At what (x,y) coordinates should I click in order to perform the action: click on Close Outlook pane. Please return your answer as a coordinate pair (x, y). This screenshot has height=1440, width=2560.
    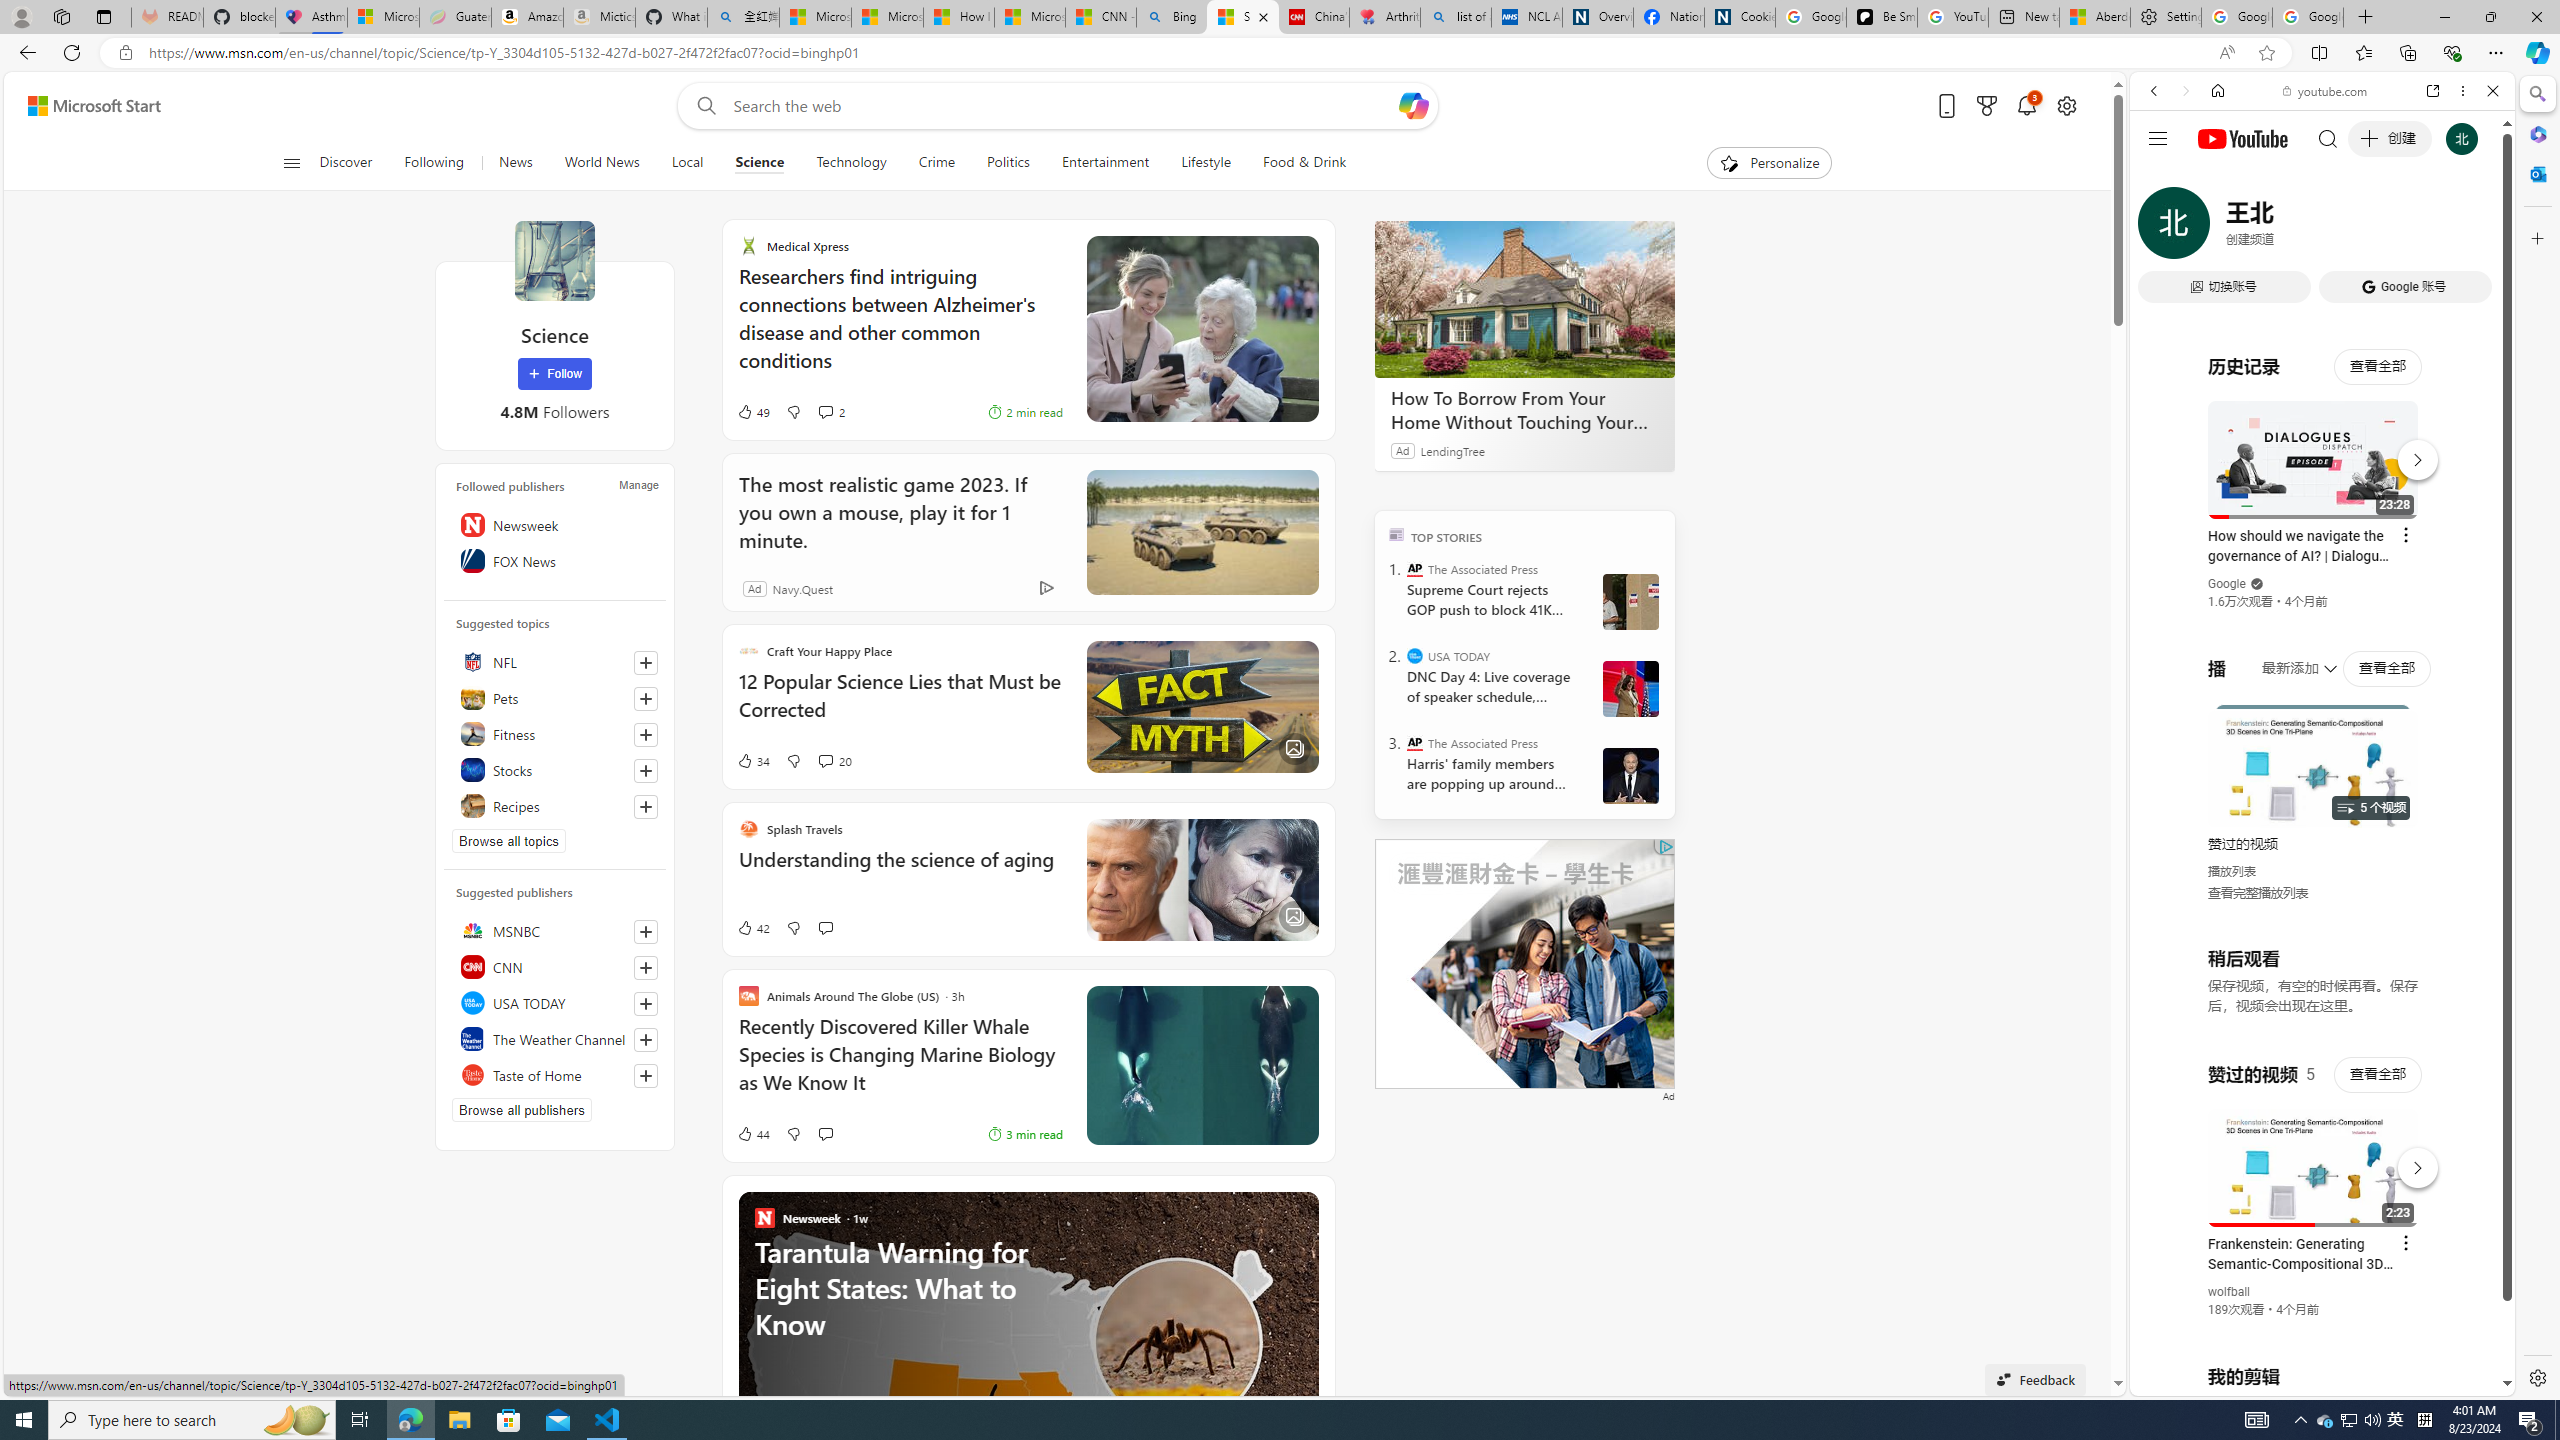
    Looking at the image, I should click on (2536, 173).